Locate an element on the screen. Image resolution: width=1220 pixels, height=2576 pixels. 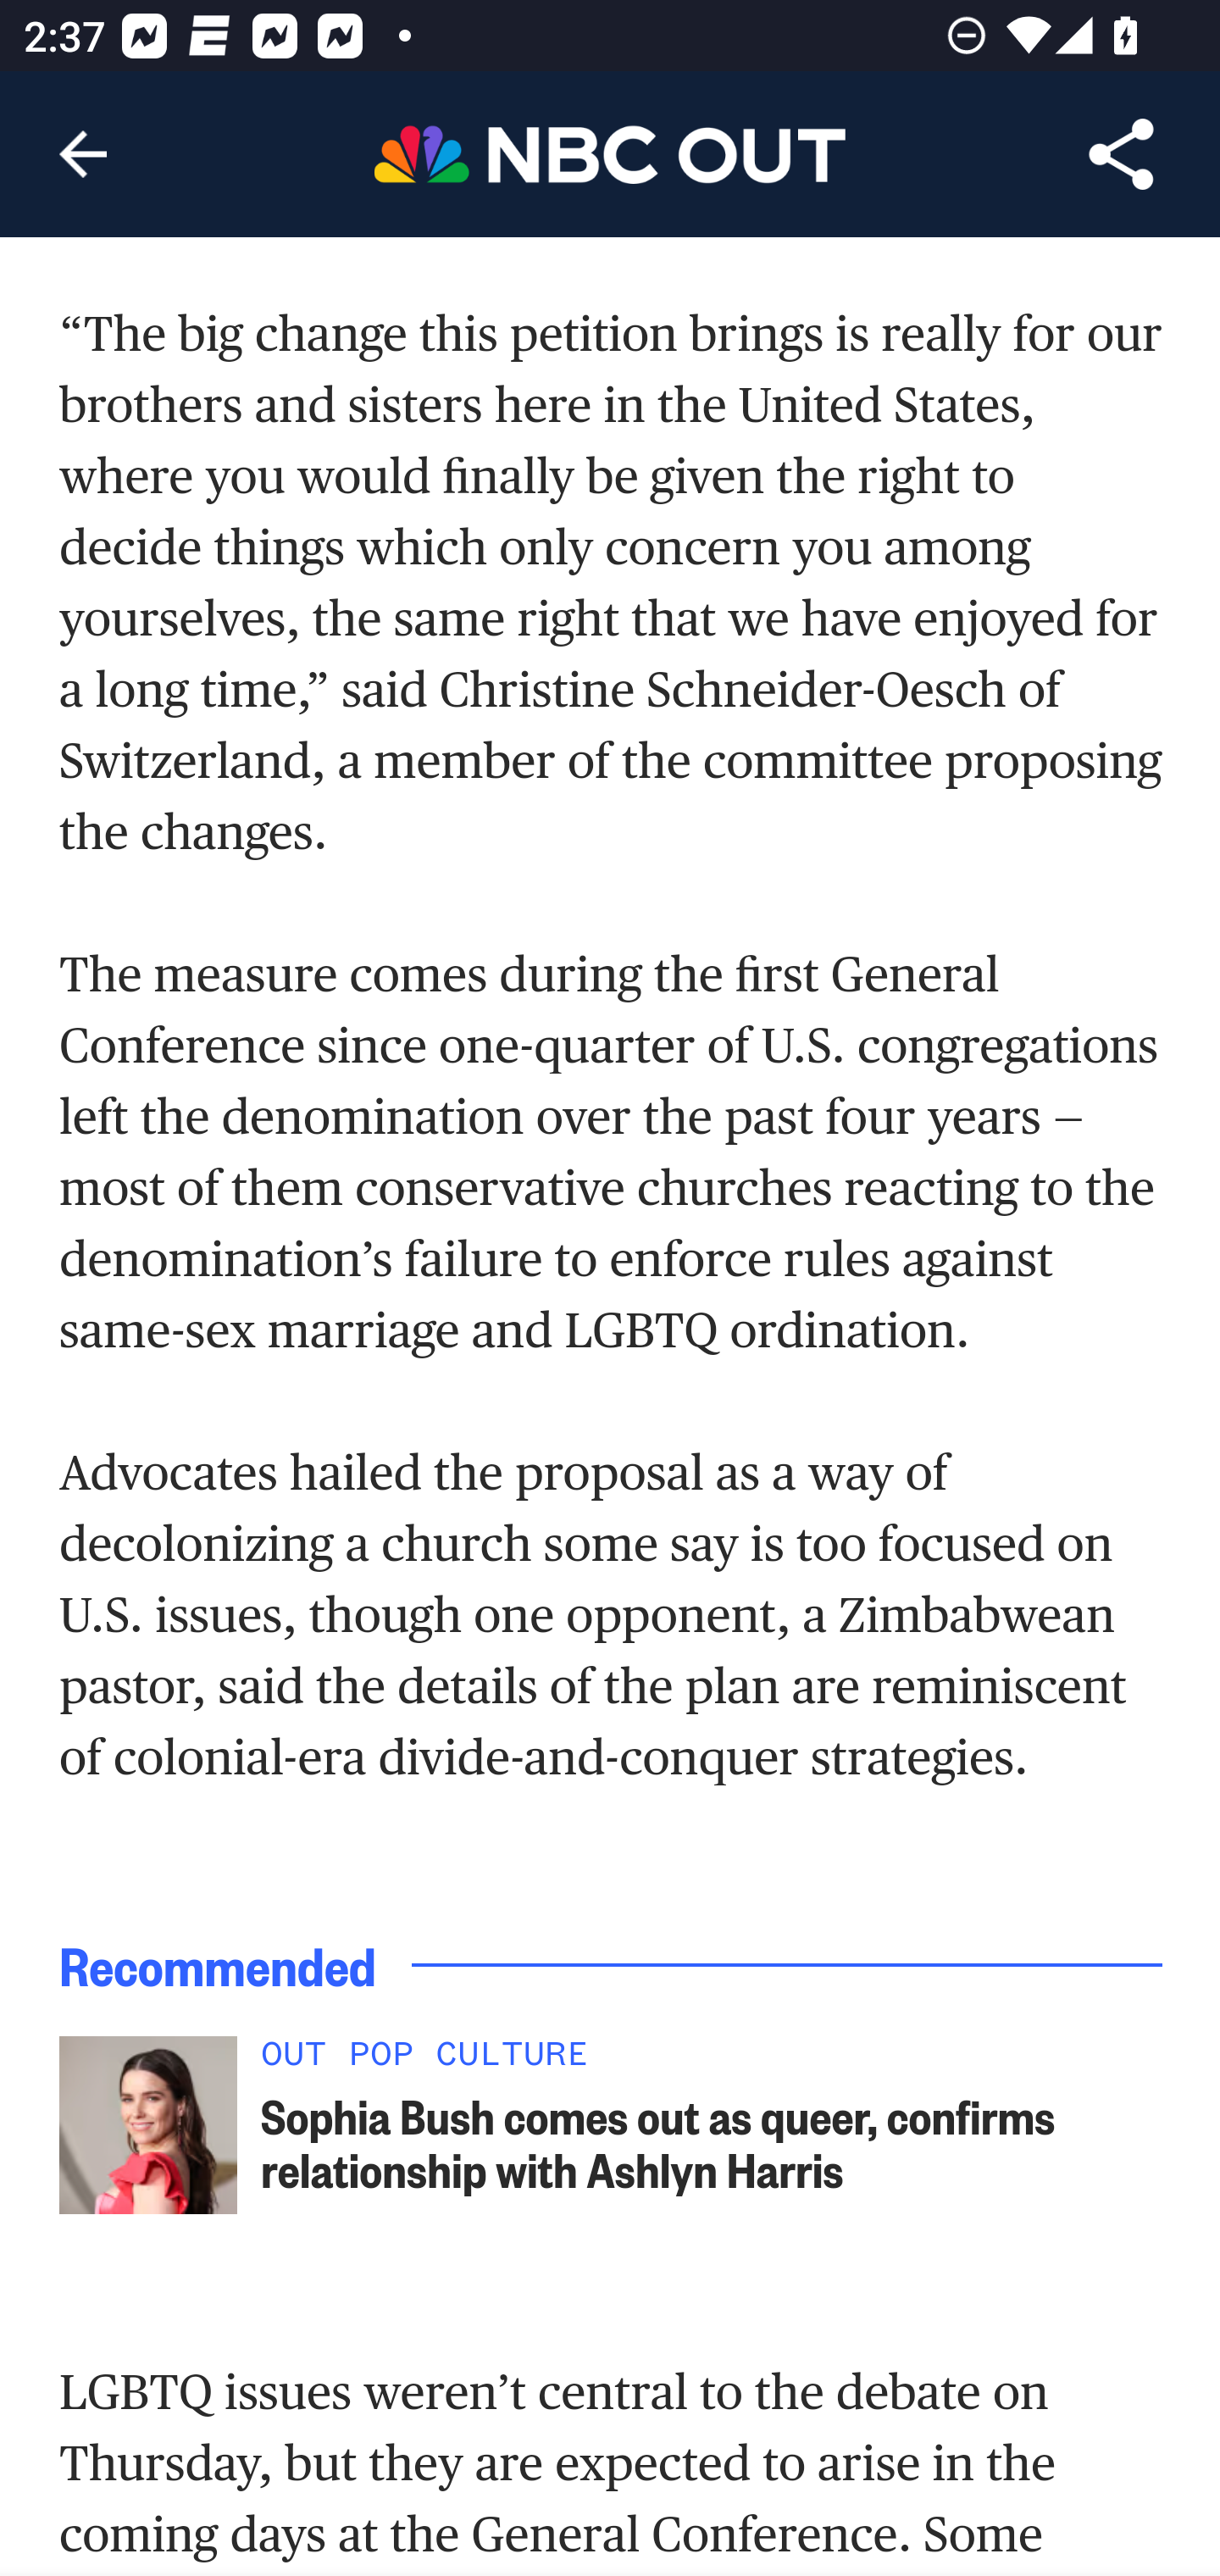
Navigate up is located at coordinates (83, 154).